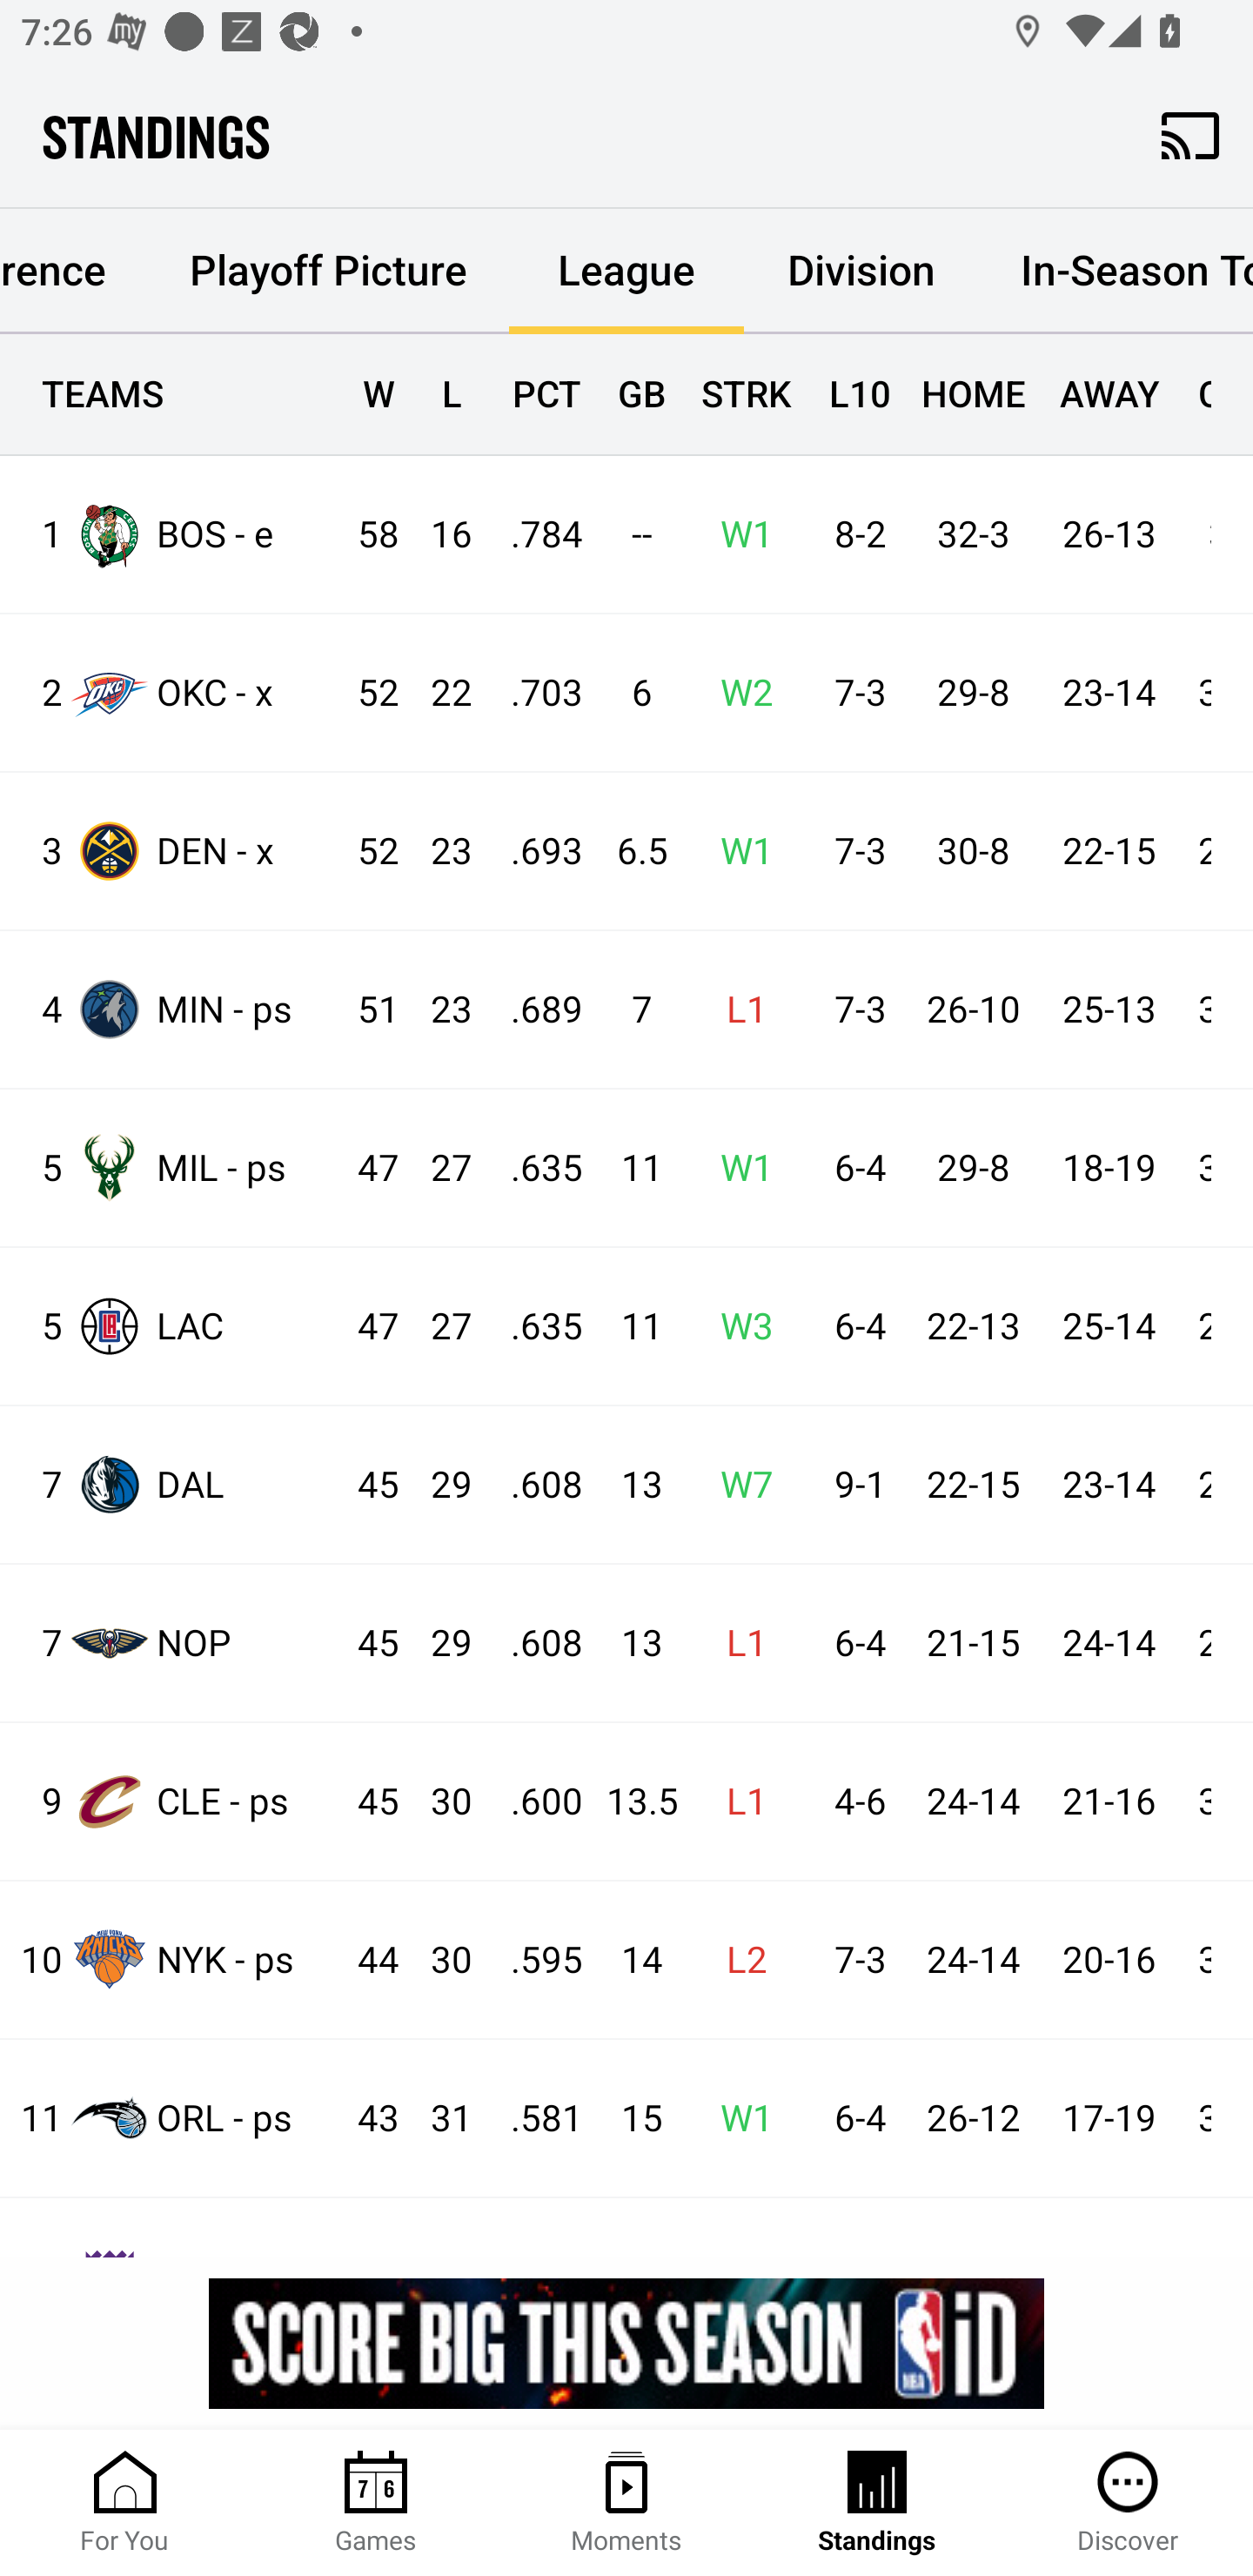  Describe the element at coordinates (1109, 1328) in the screenshot. I see `25-14` at that location.